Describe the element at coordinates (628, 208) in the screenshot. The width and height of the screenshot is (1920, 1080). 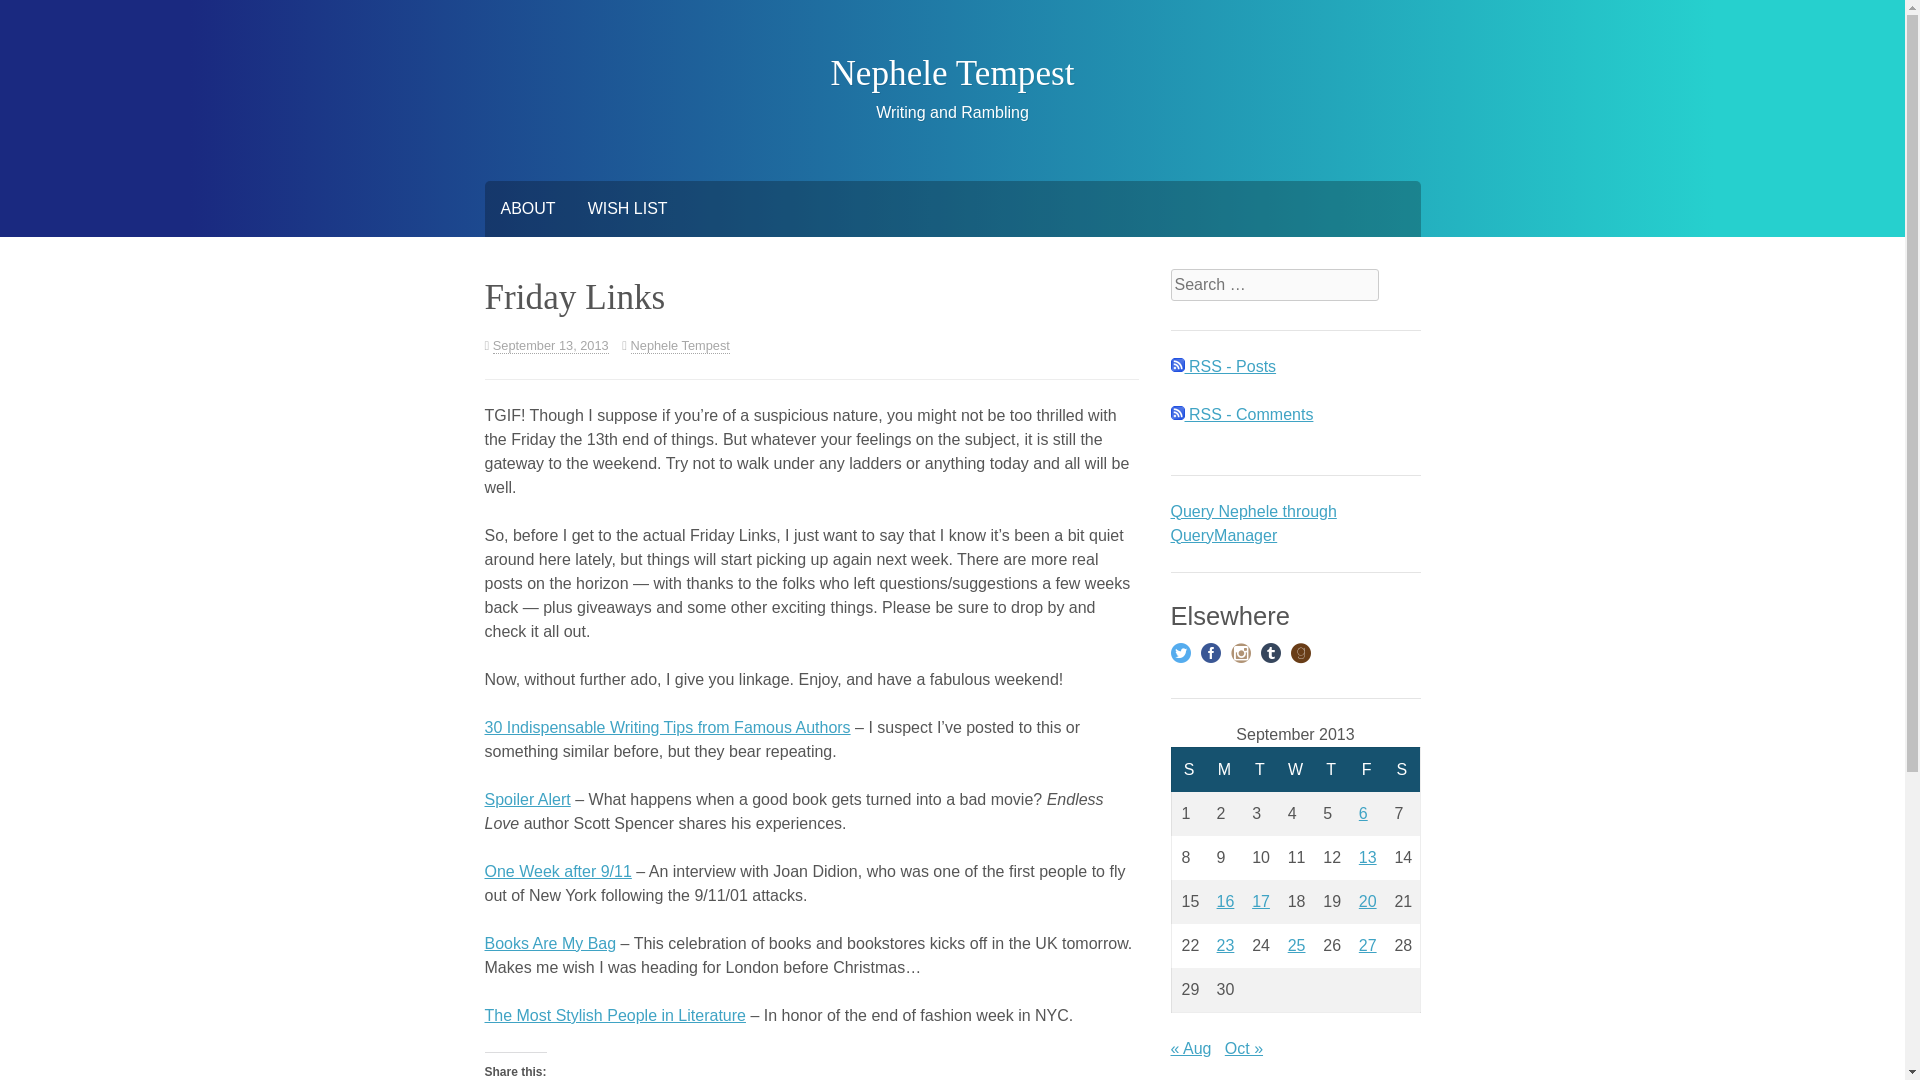
I see `WISH LIST` at that location.